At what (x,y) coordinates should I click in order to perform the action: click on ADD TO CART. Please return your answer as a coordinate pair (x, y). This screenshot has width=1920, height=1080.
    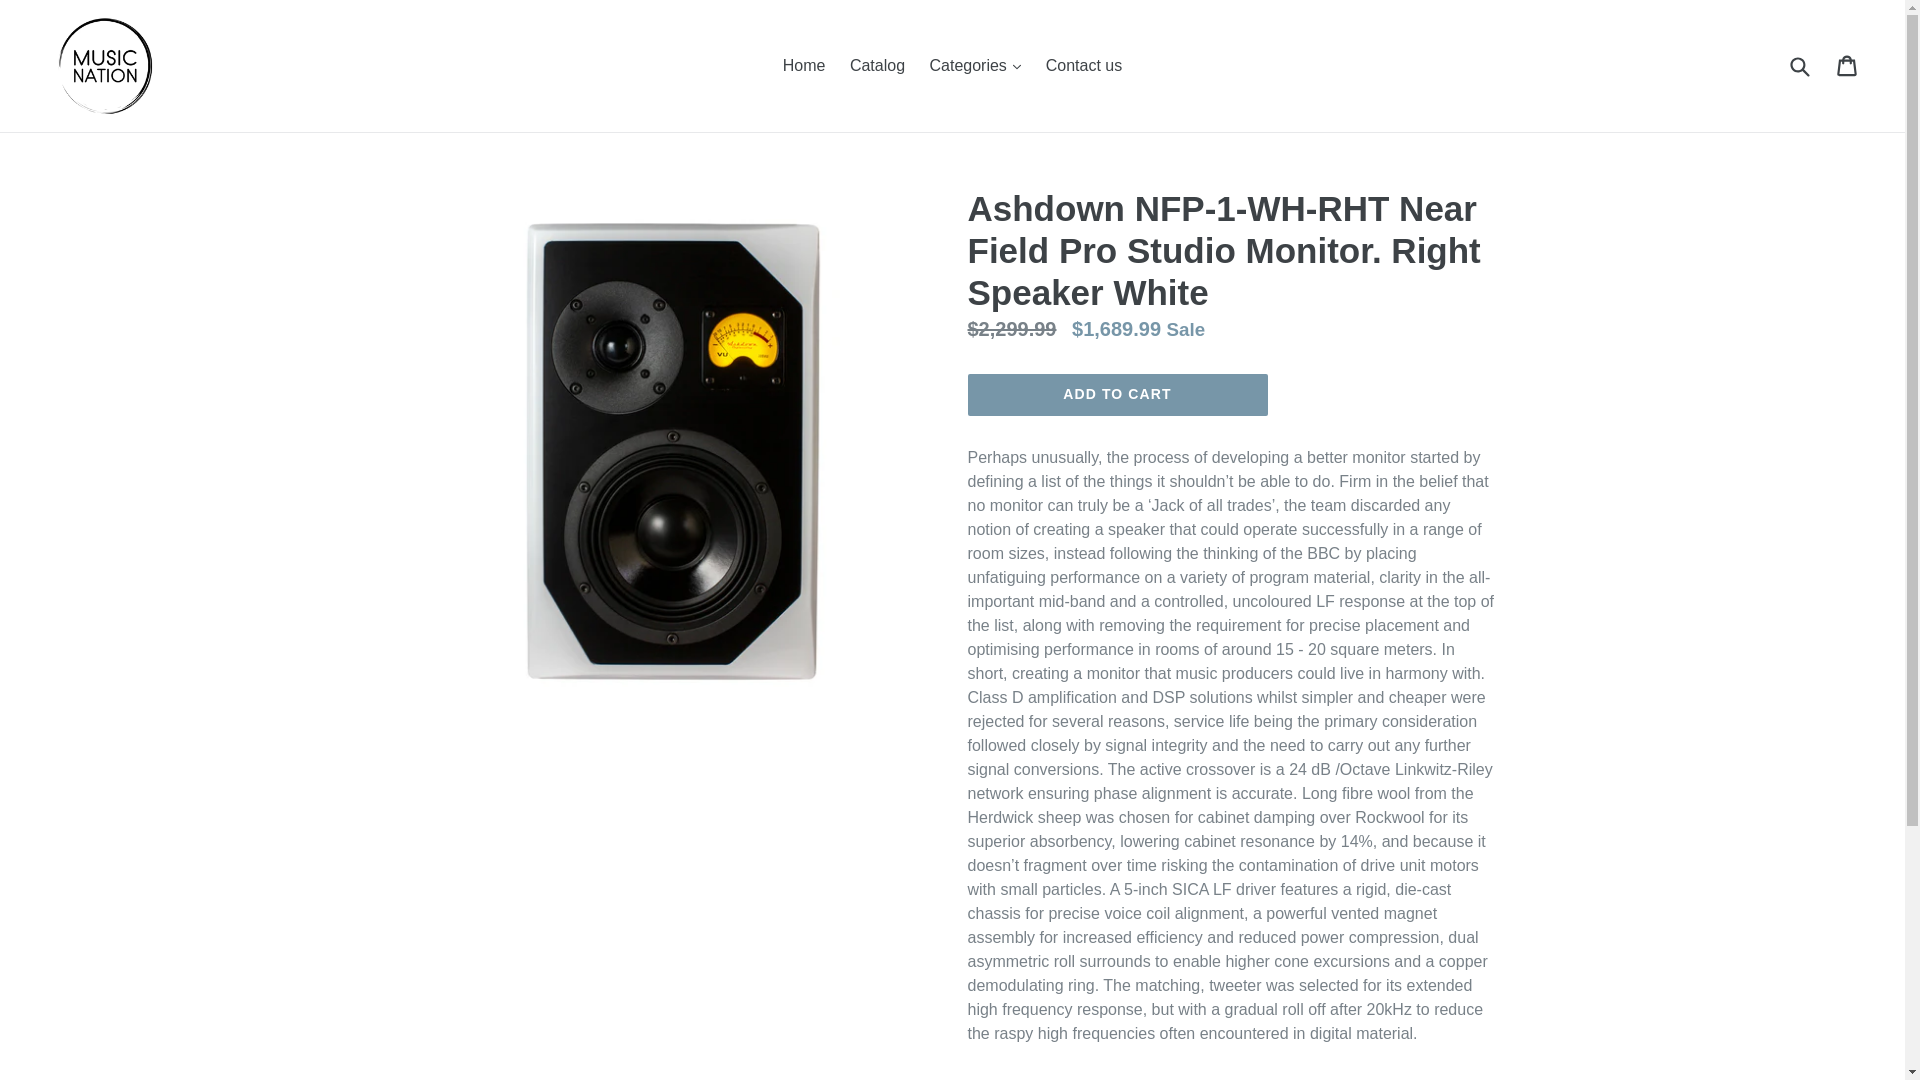
    Looking at the image, I should click on (1117, 394).